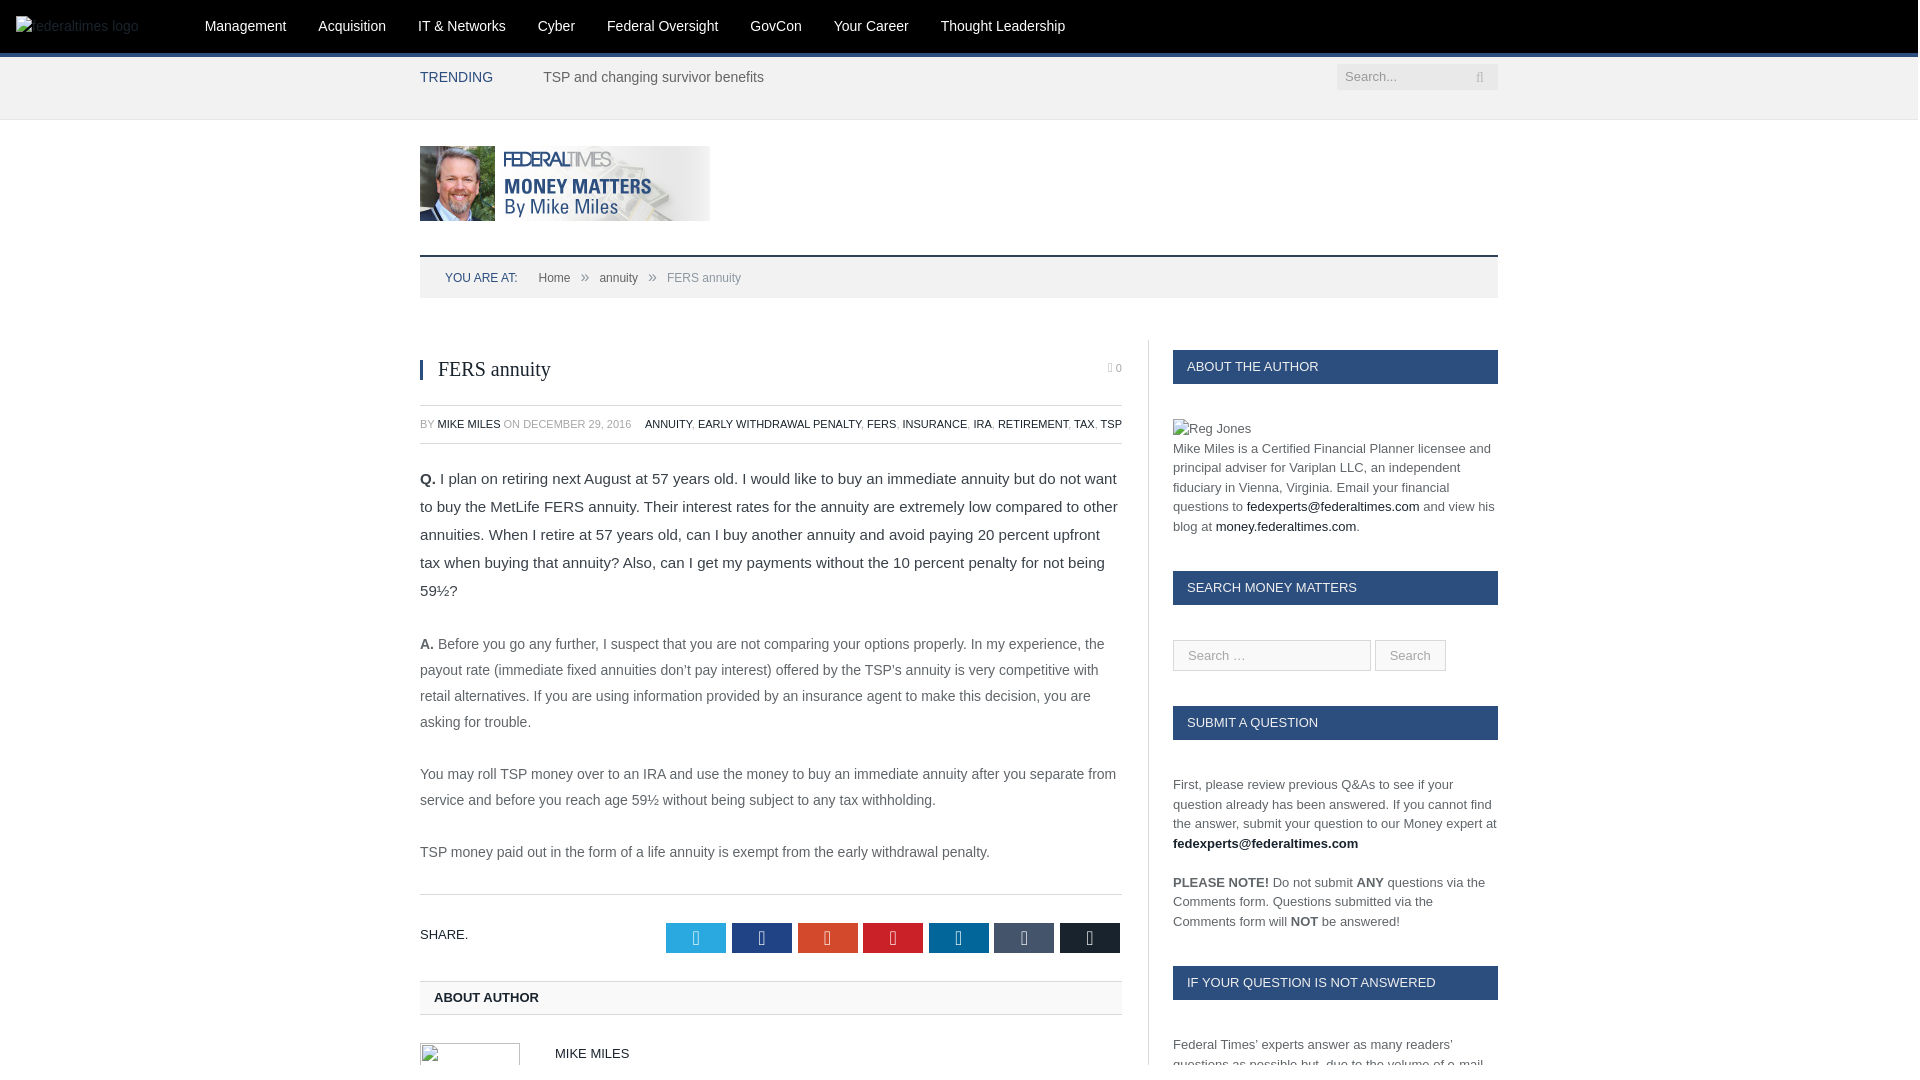 The image size is (1920, 1080). Describe the element at coordinates (761, 938) in the screenshot. I see `Share on Facebook` at that location.